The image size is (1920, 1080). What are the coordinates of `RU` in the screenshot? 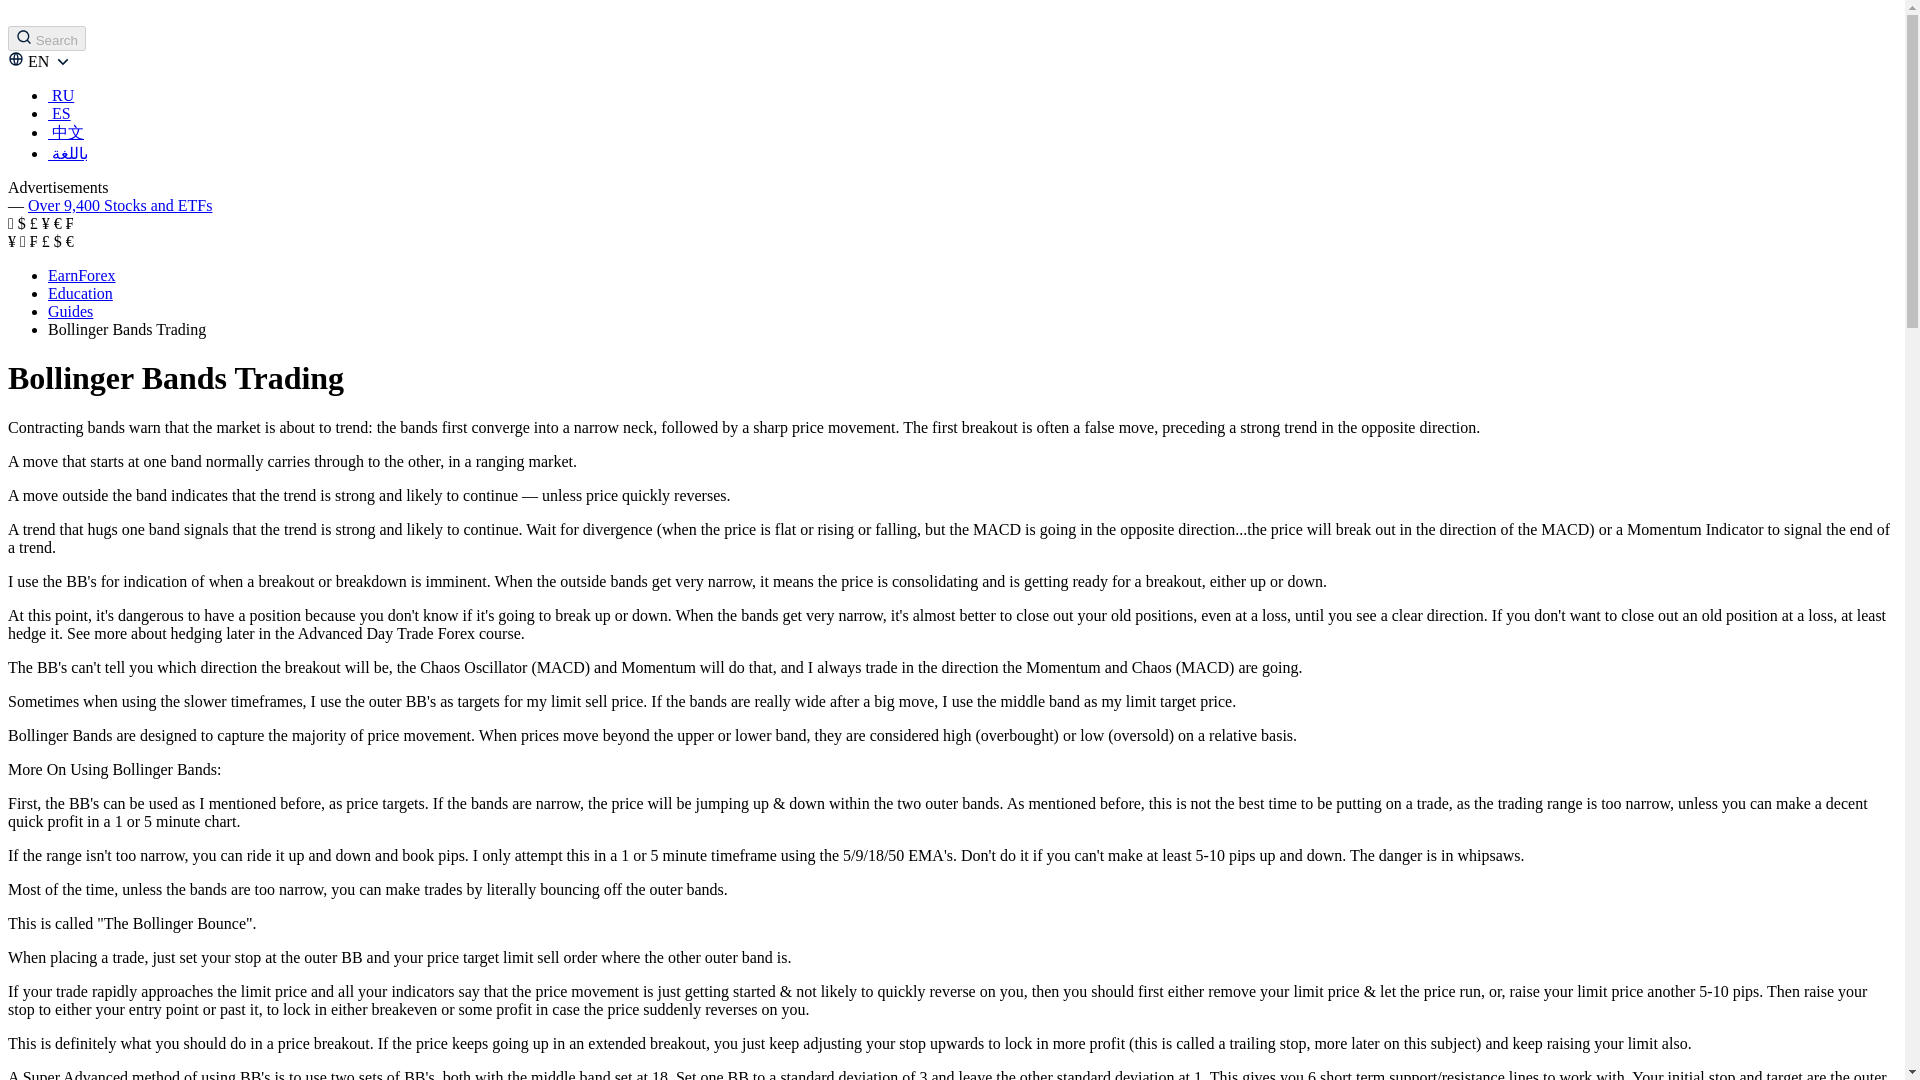 It's located at (61, 95).